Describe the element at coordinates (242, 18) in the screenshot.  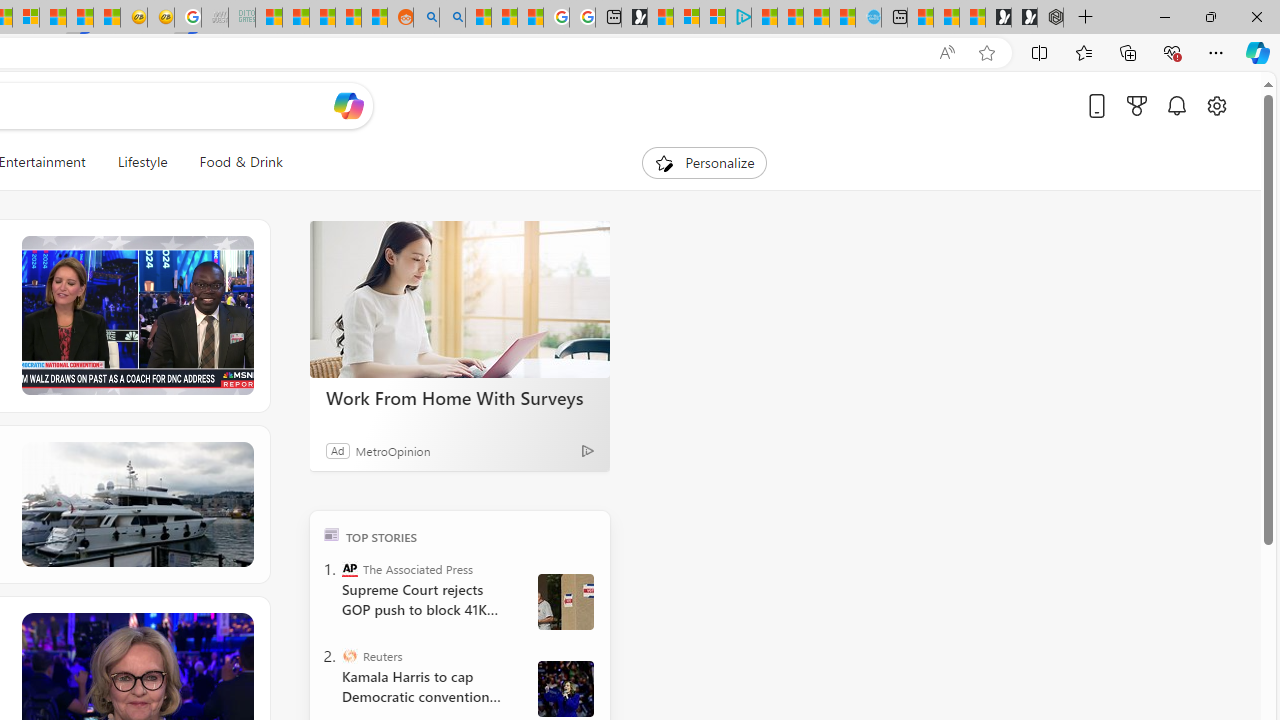
I see `DITOGAMES AG Imprint - Sleeping` at that location.